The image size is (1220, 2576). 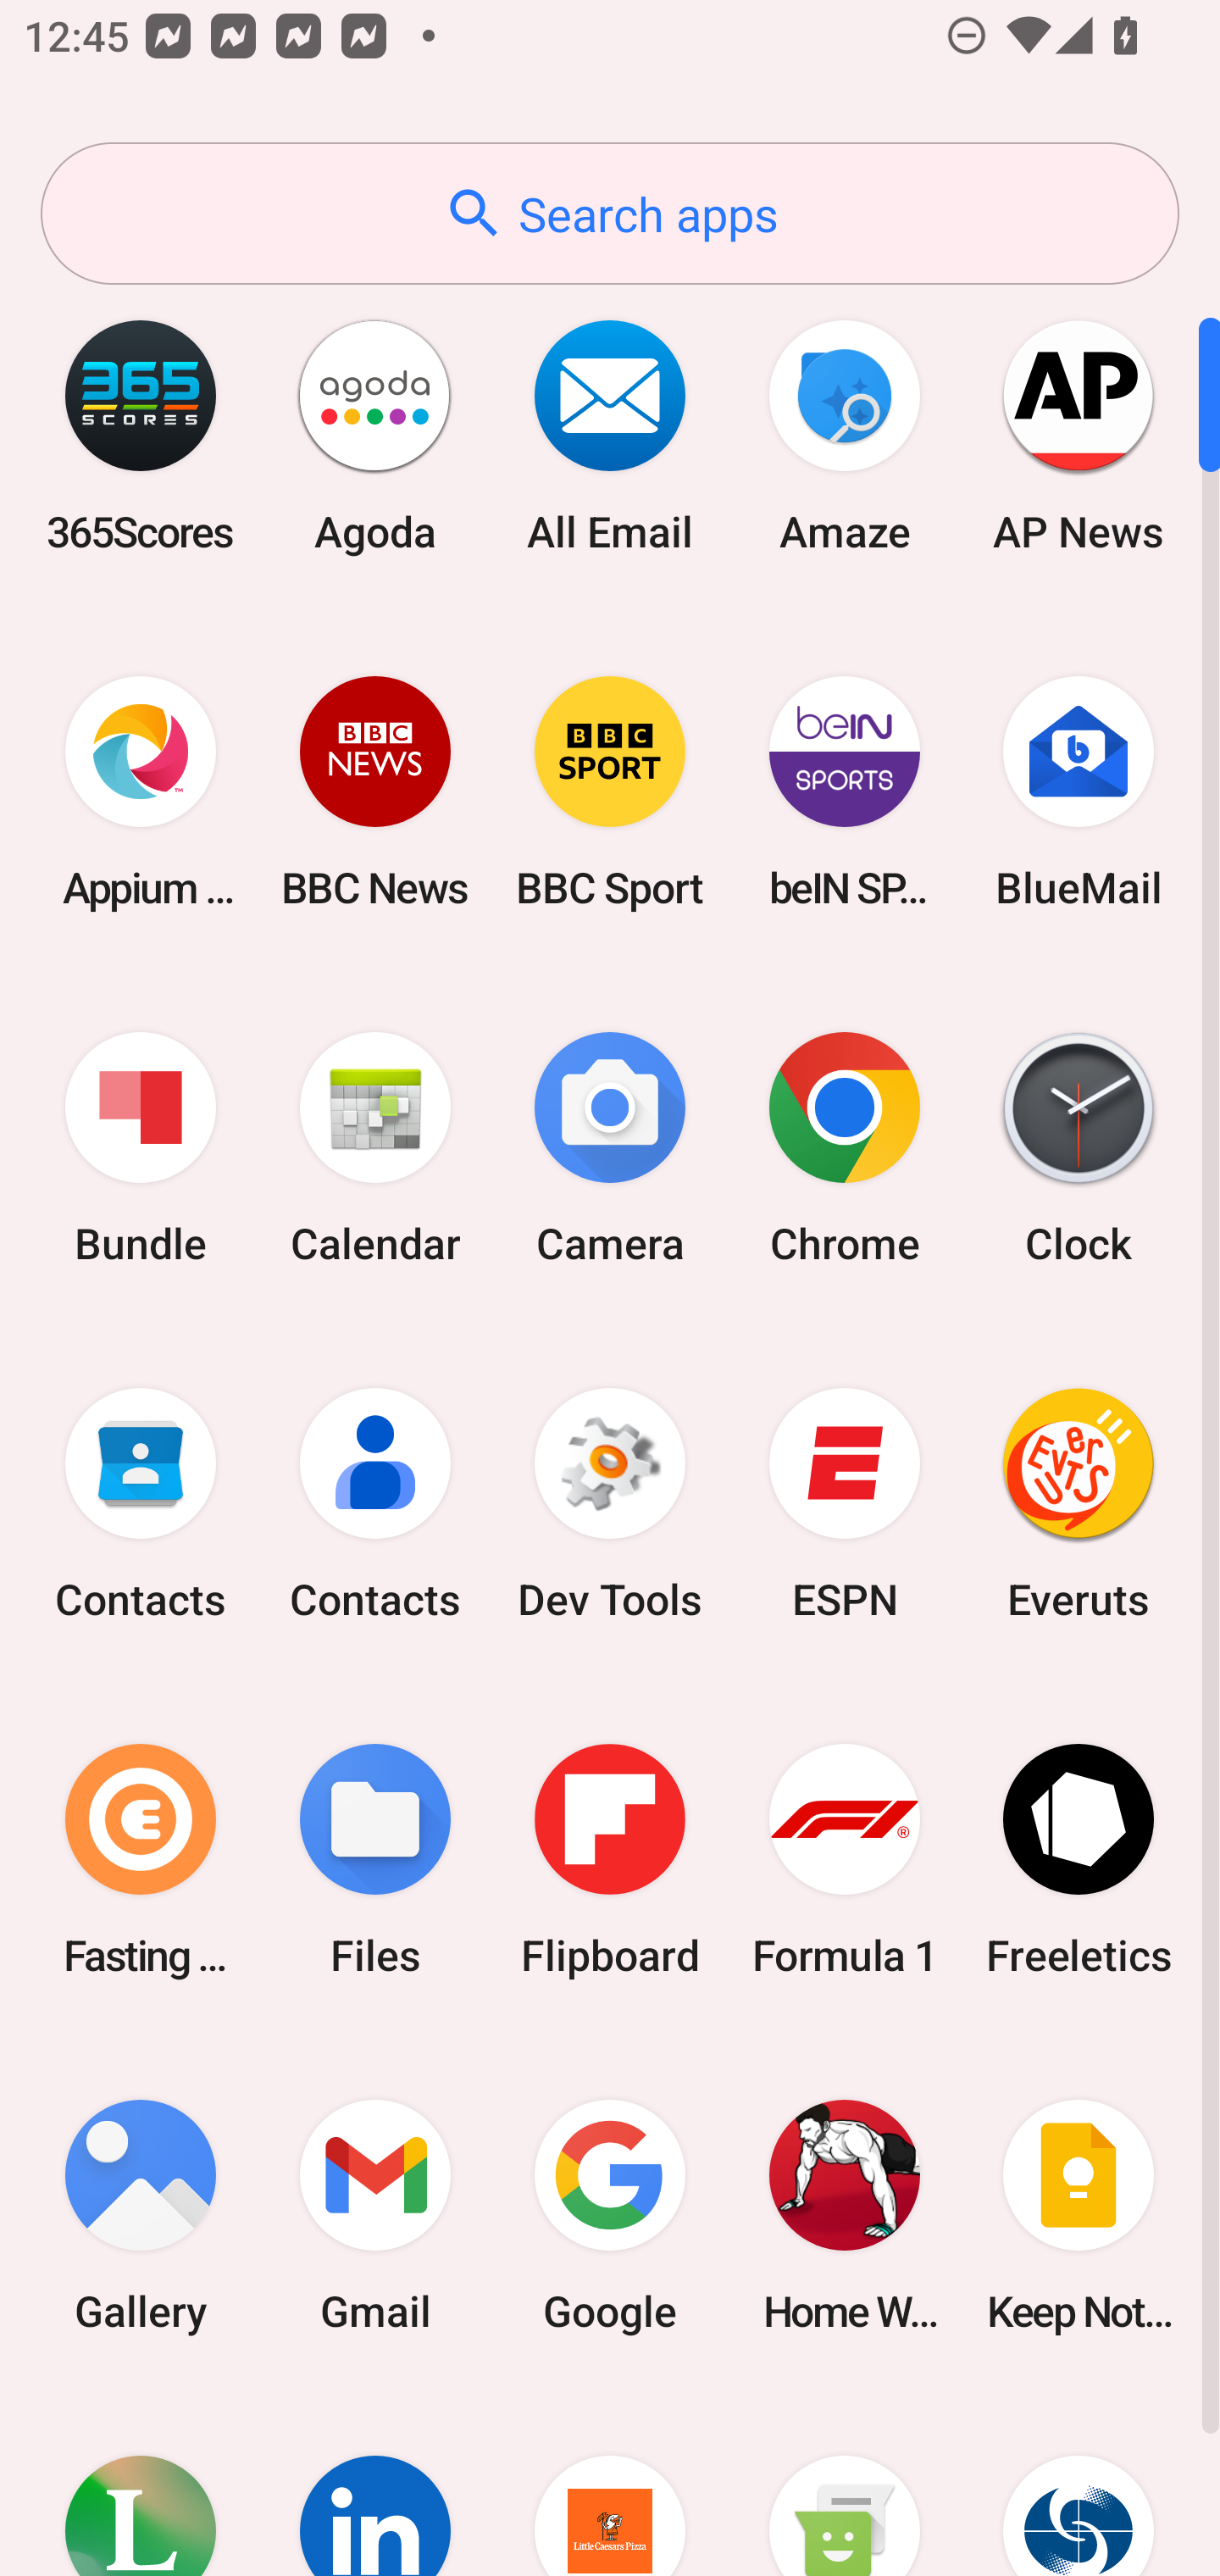 I want to click on Bundle, so click(x=141, y=1149).